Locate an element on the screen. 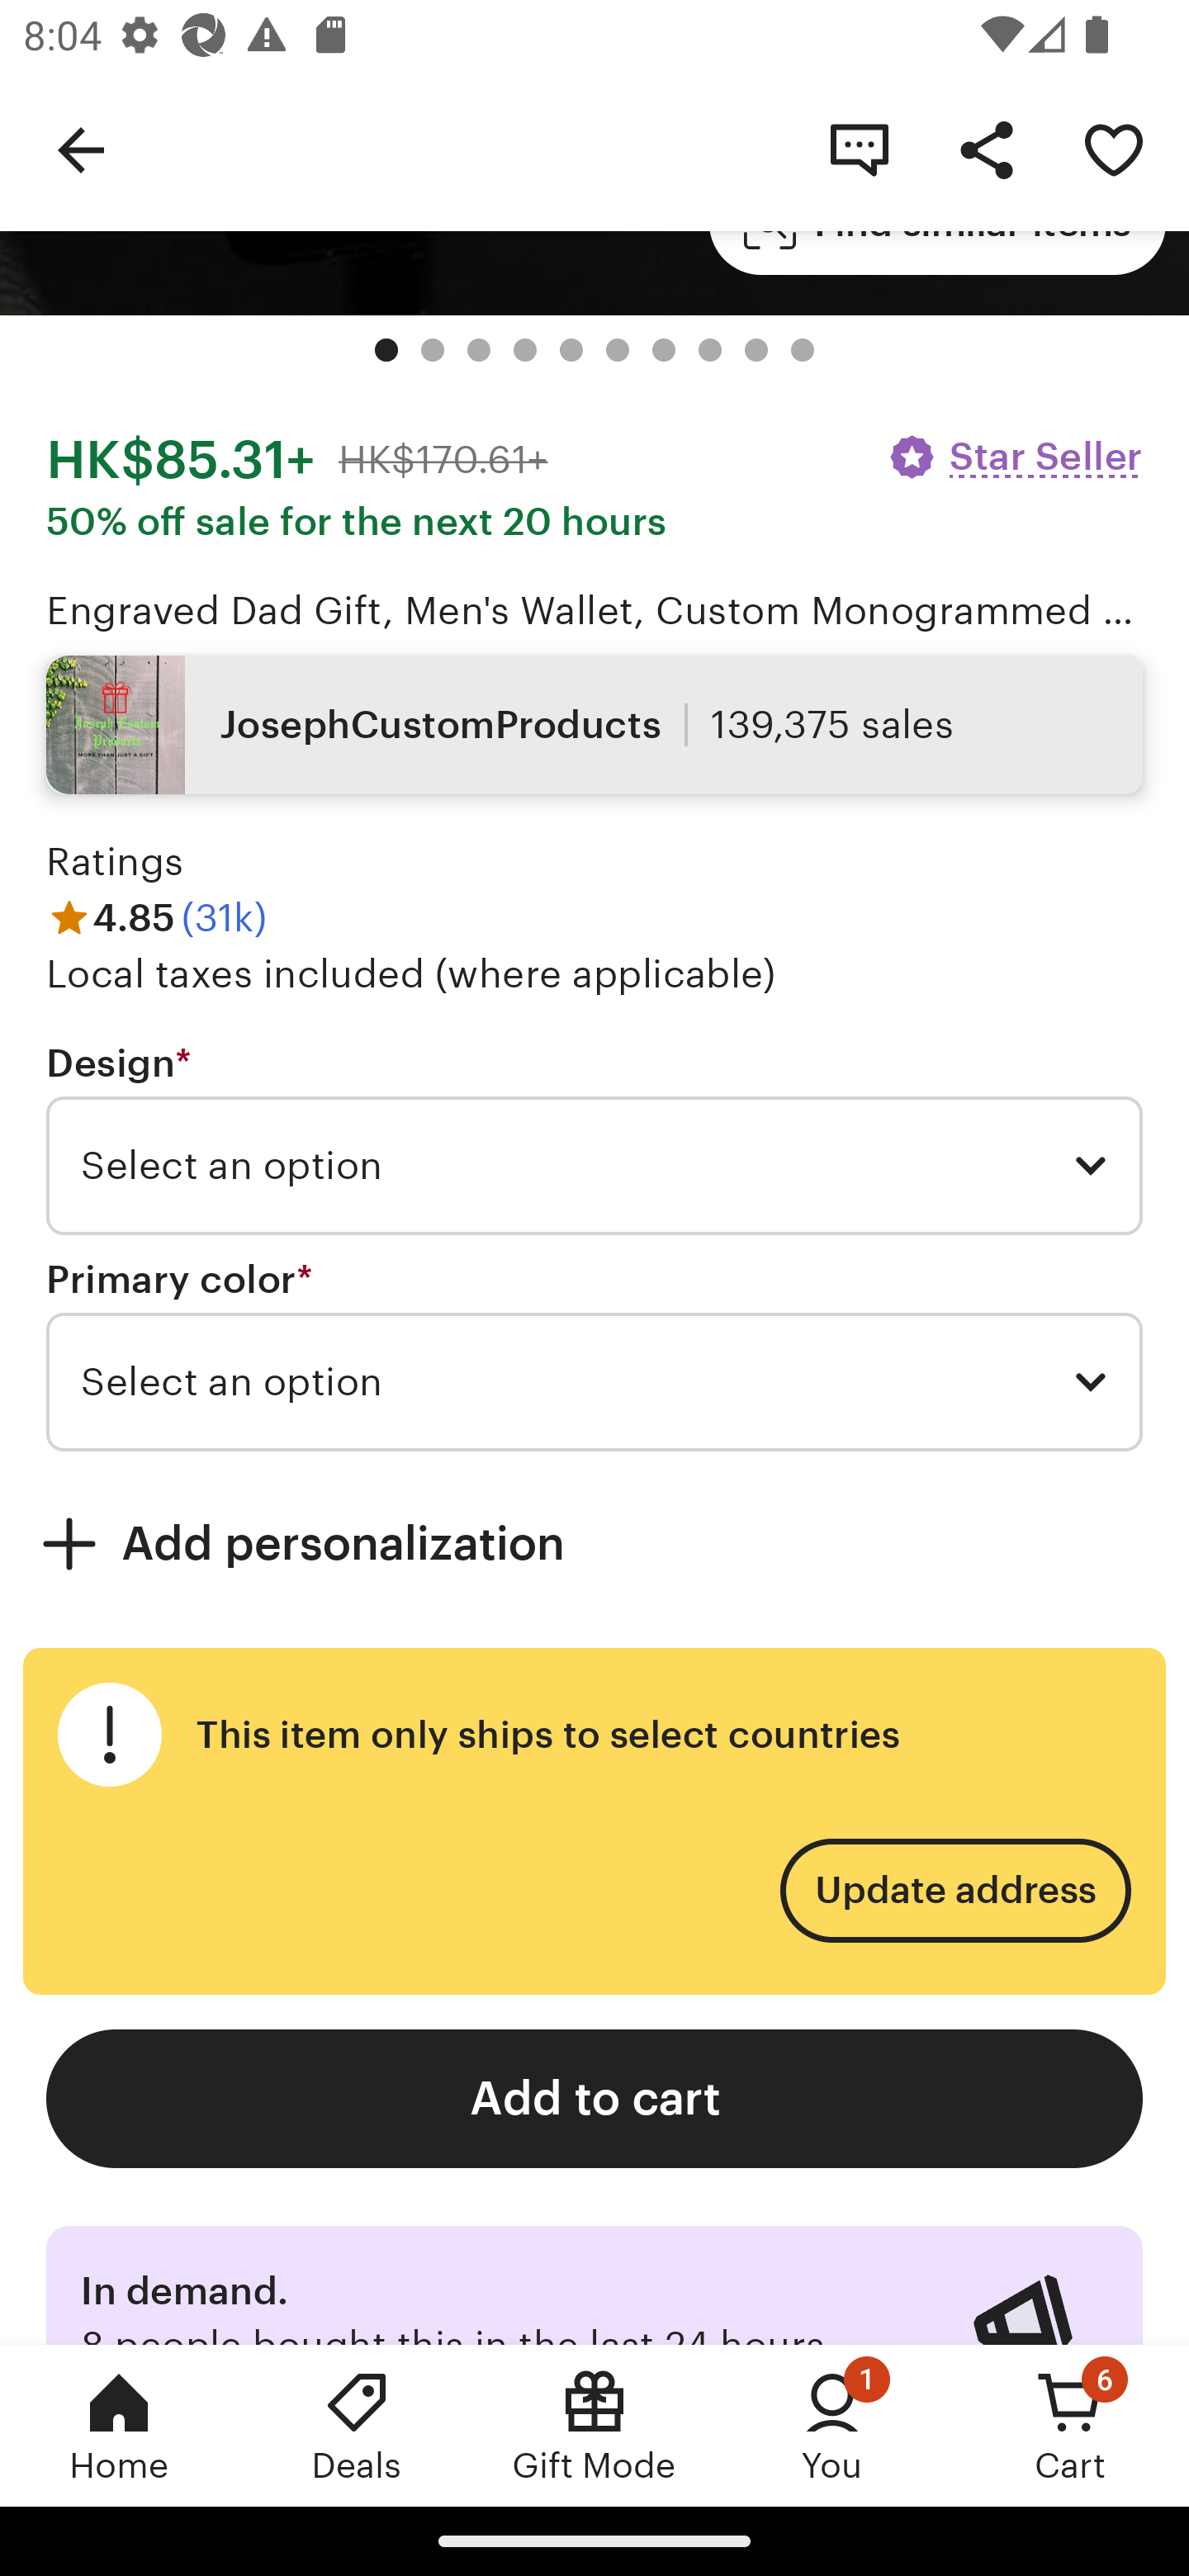 Image resolution: width=1189 pixels, height=2576 pixels. Deals is located at coordinates (357, 2425).